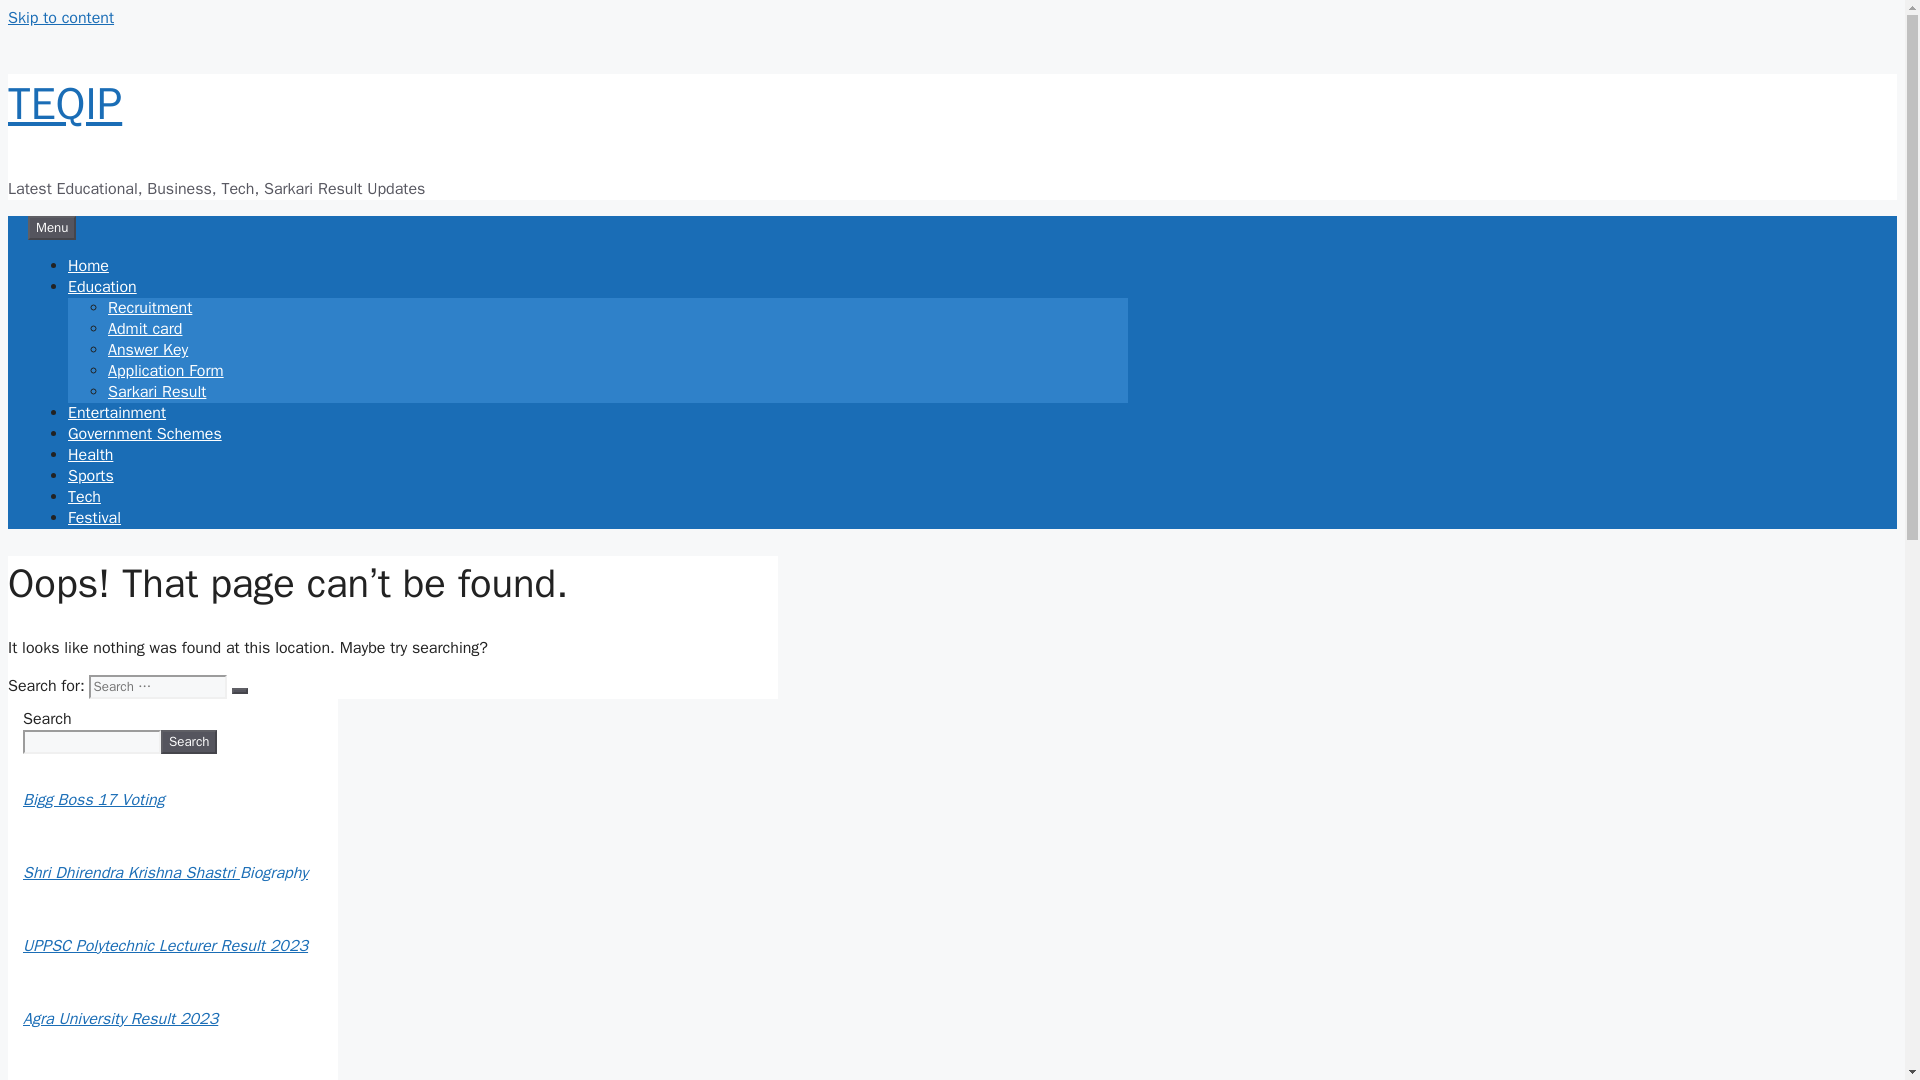 Image resolution: width=1920 pixels, height=1080 pixels. I want to click on Search, so click(188, 742).